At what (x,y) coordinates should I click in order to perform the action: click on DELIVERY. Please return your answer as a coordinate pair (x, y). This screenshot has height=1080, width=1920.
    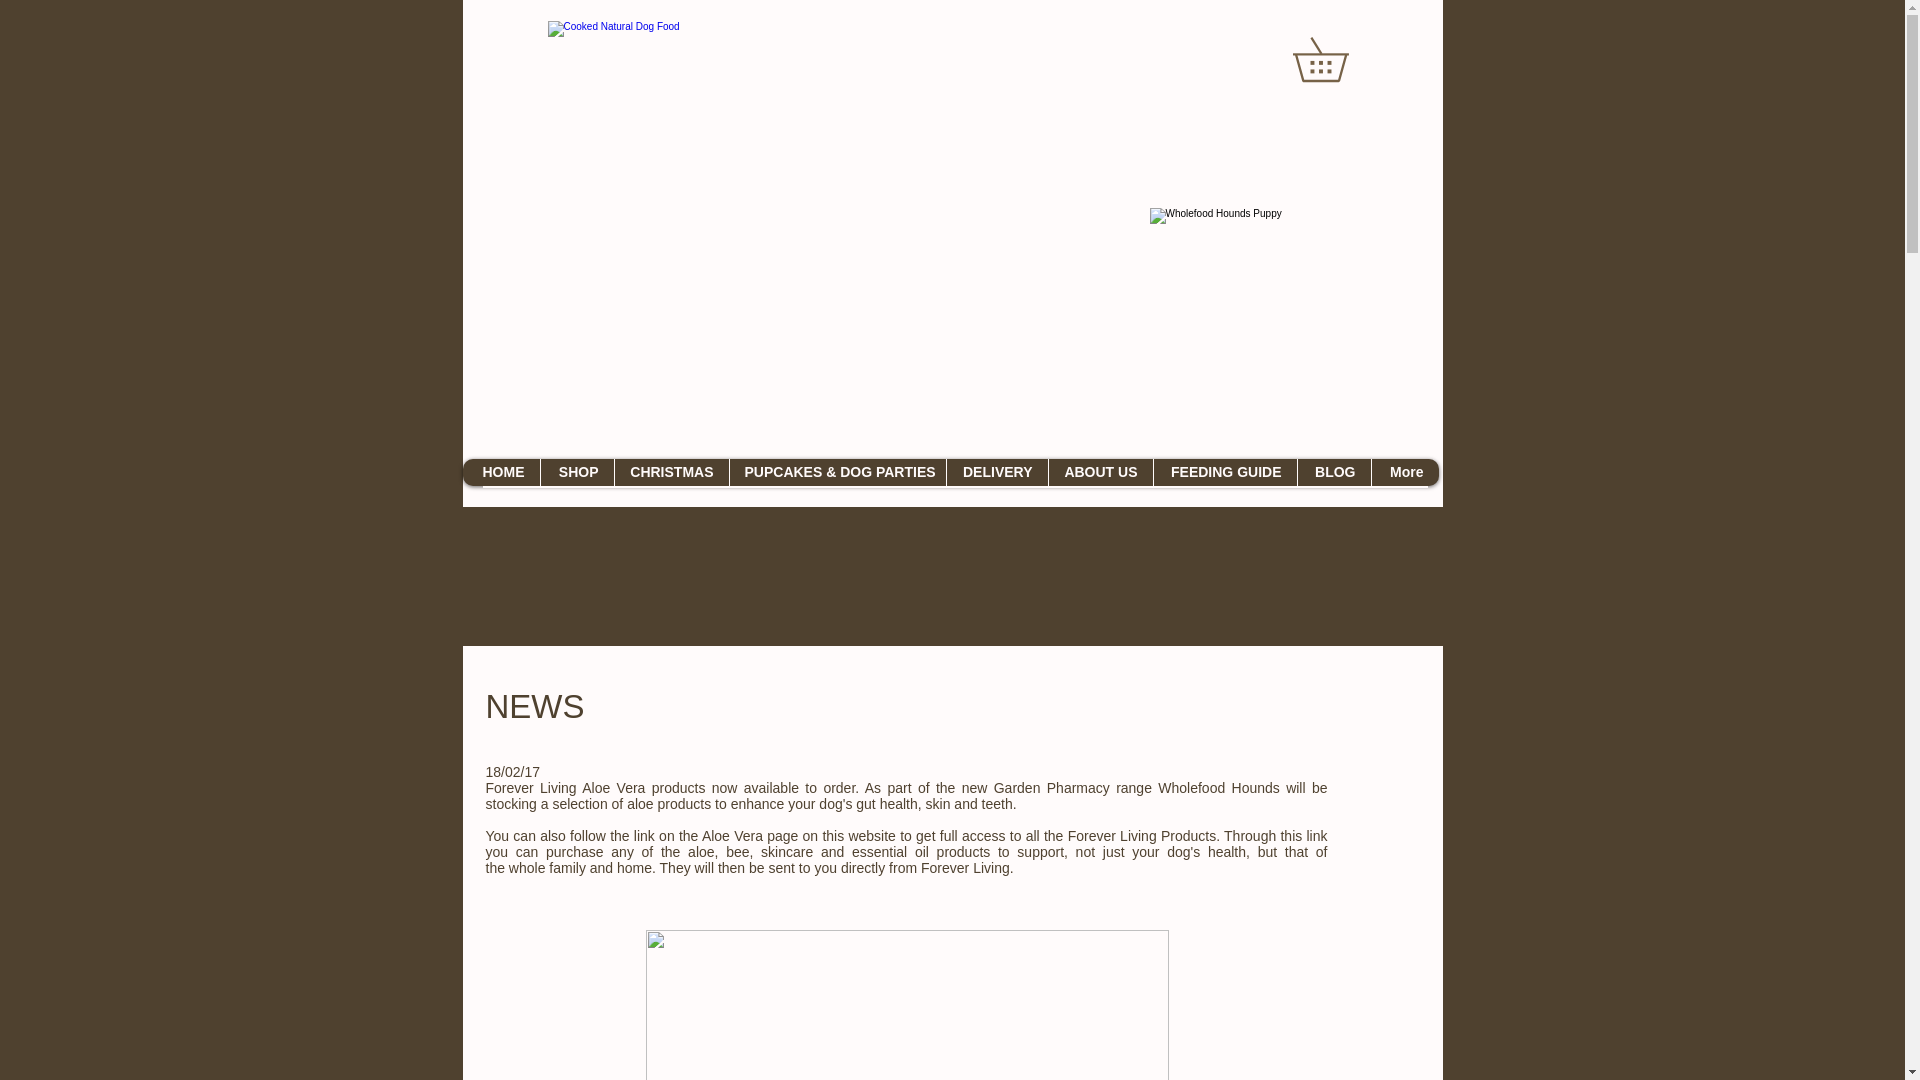
    Looking at the image, I should click on (997, 472).